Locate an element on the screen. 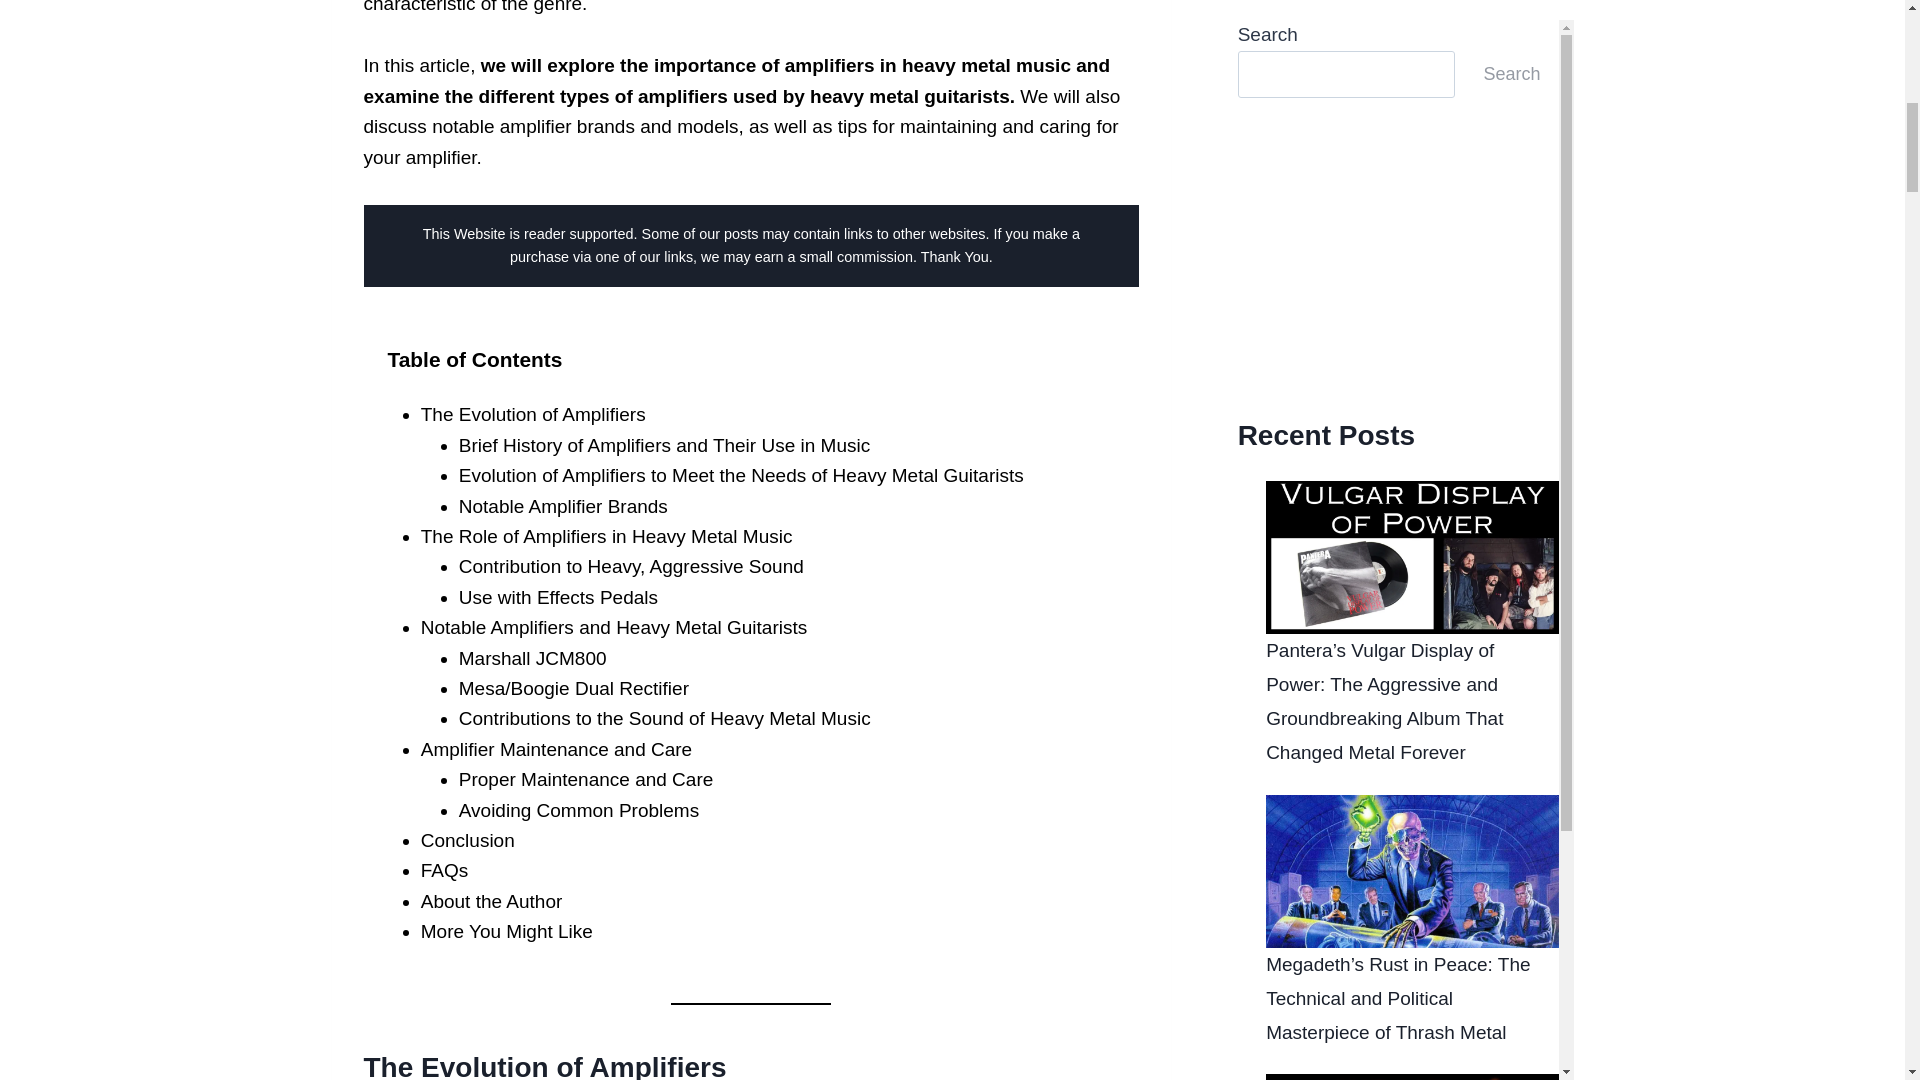  Brief History of Amplifiers and Their Use in Music is located at coordinates (664, 445).